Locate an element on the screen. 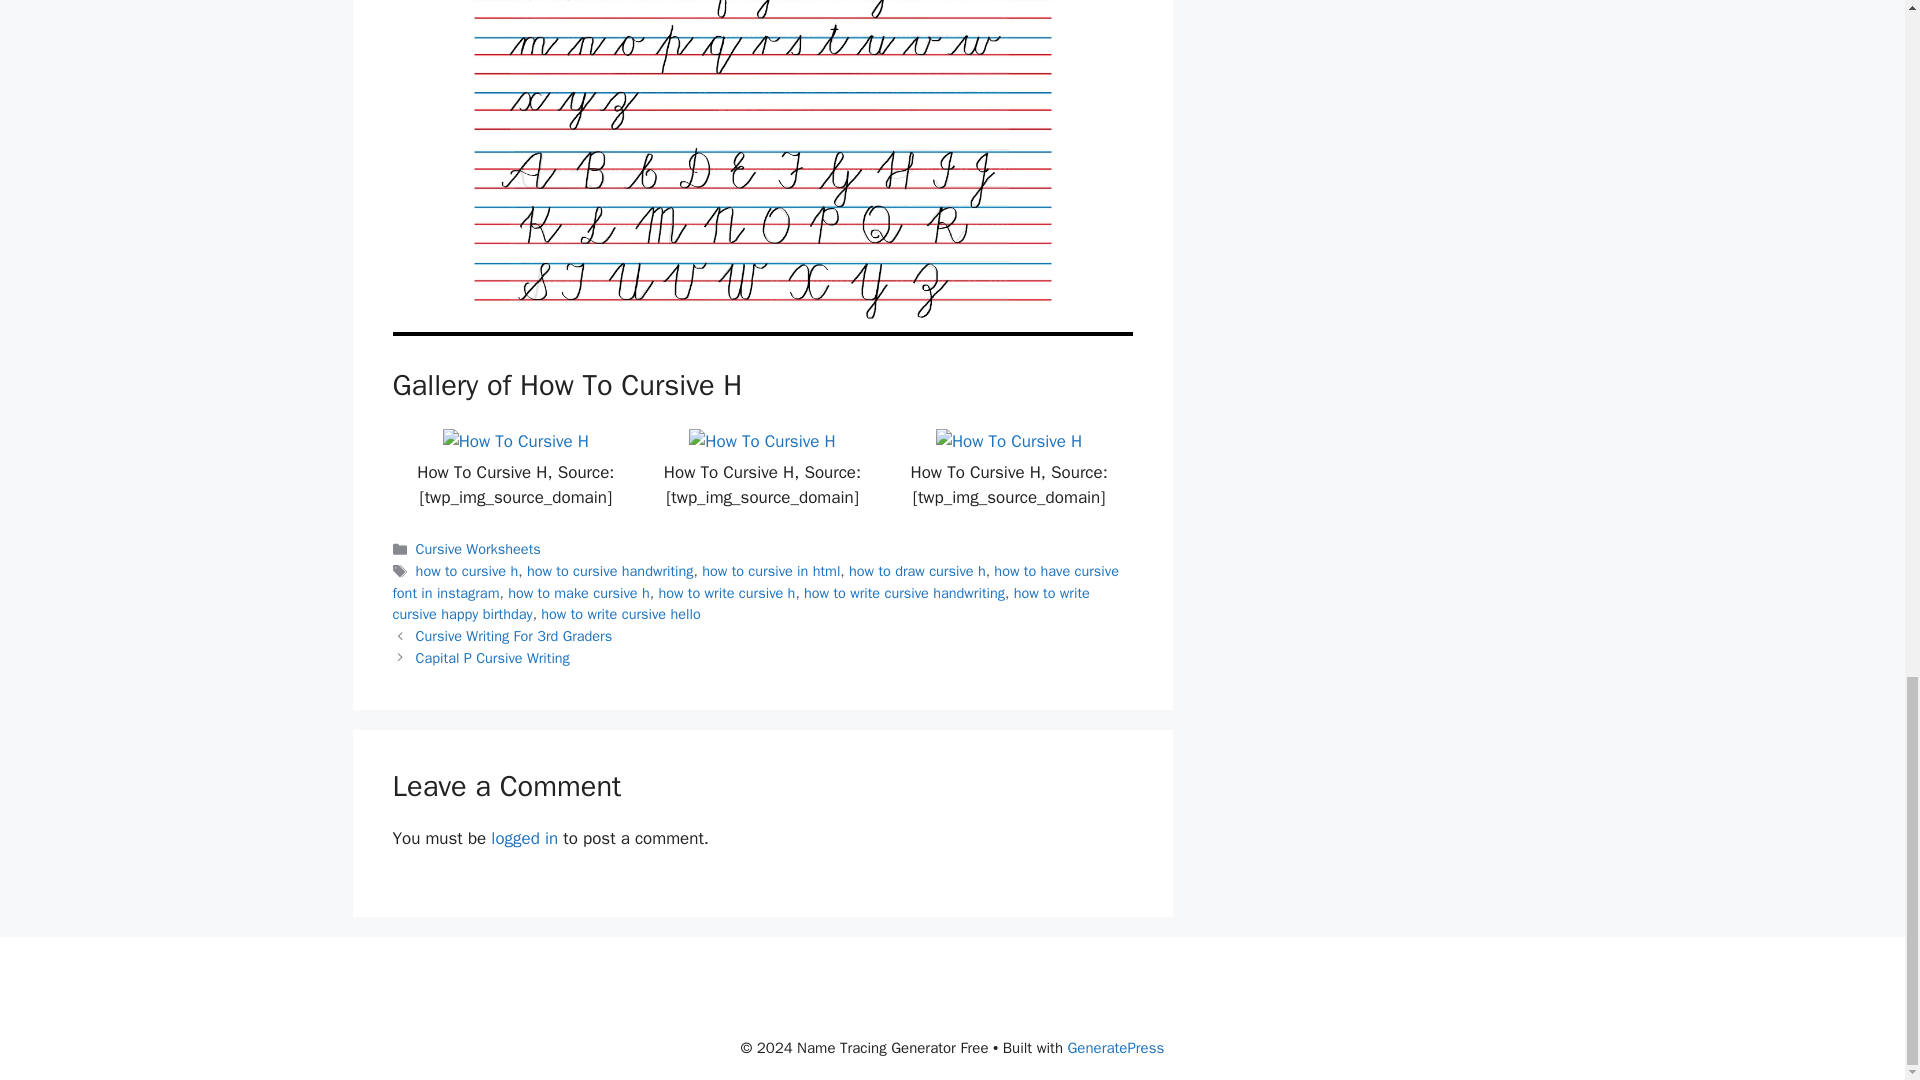 This screenshot has height=1080, width=1920. how to write cursive handwriting is located at coordinates (904, 592).